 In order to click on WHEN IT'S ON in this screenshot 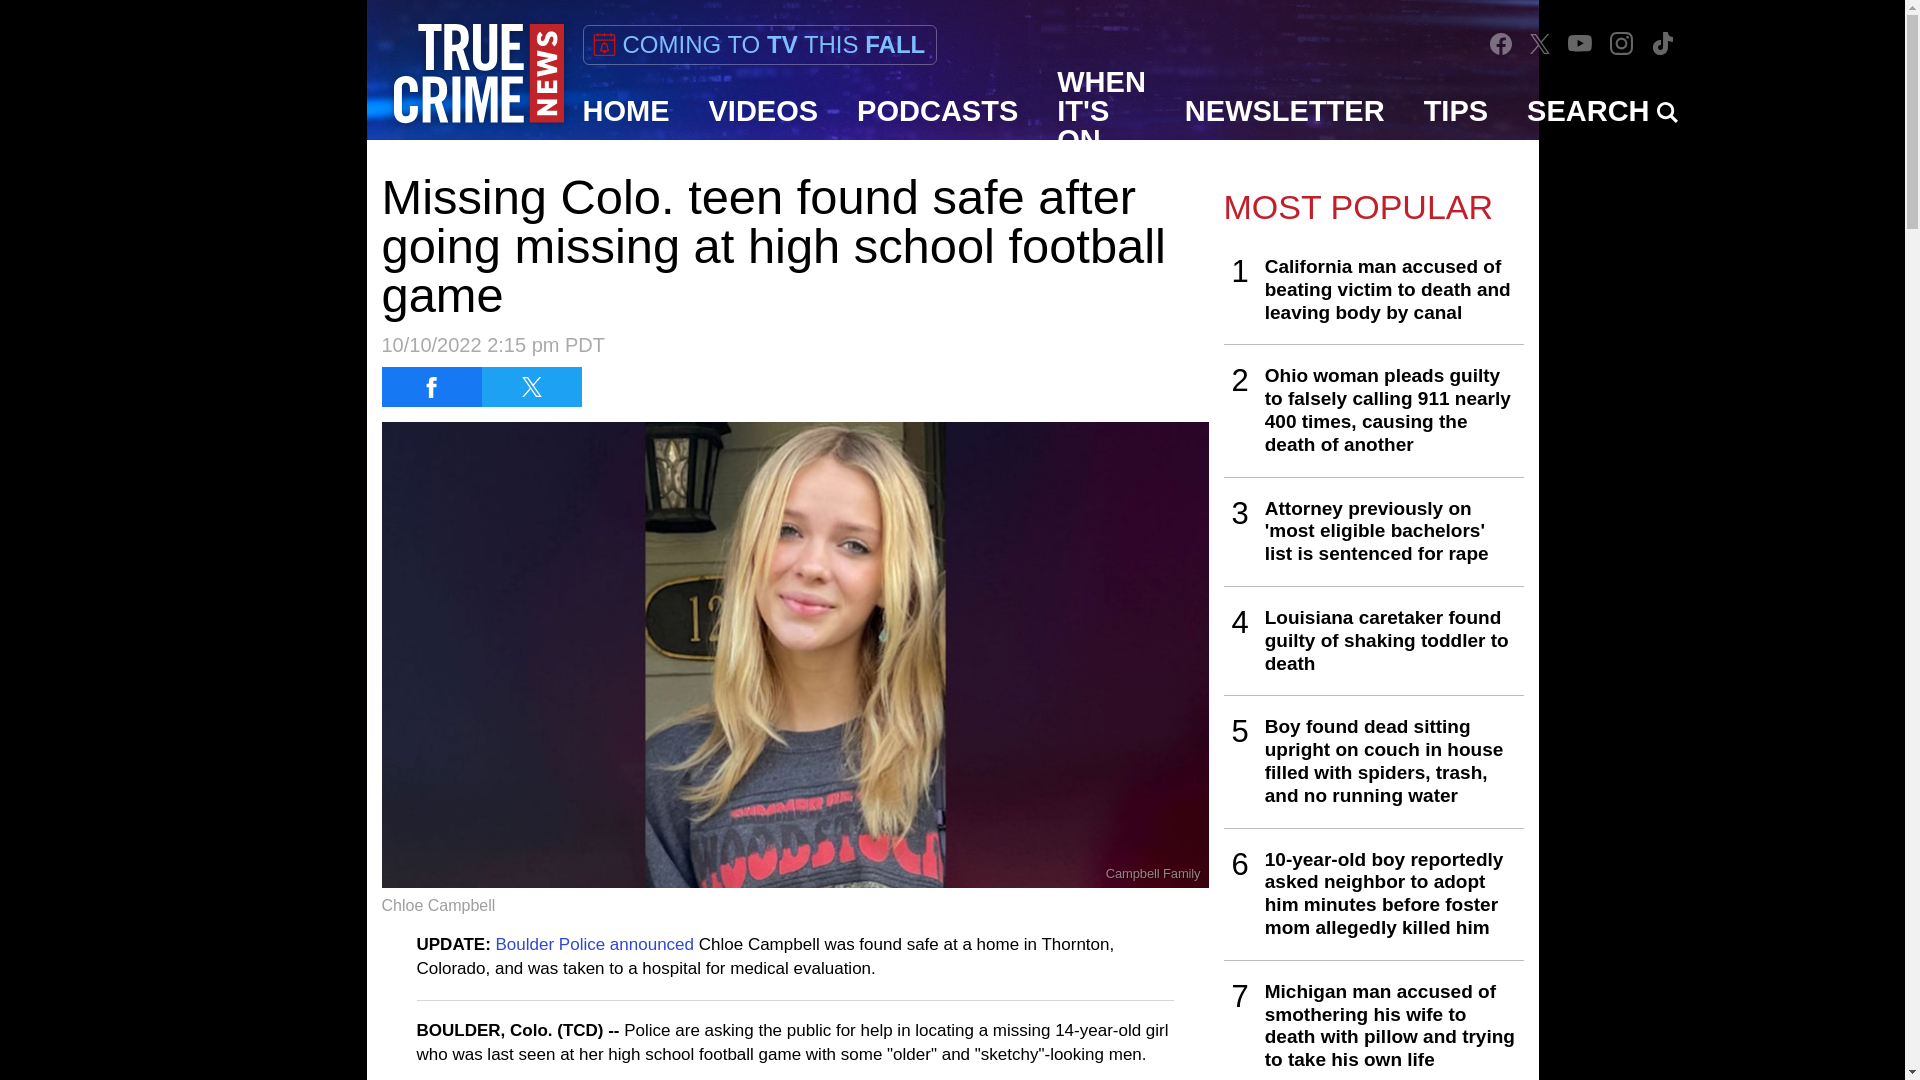, I will do `click(1102, 111)`.